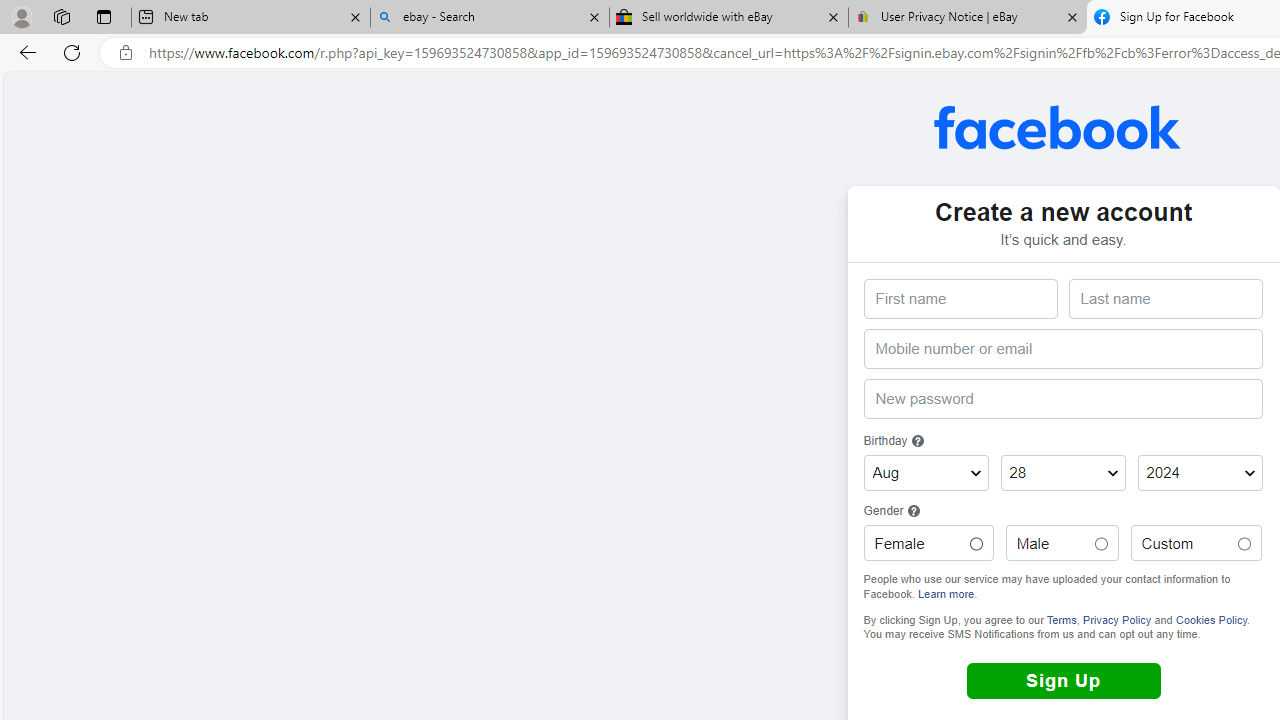 Image resolution: width=1280 pixels, height=720 pixels. I want to click on Mobile number or email, so click(1062, 350).